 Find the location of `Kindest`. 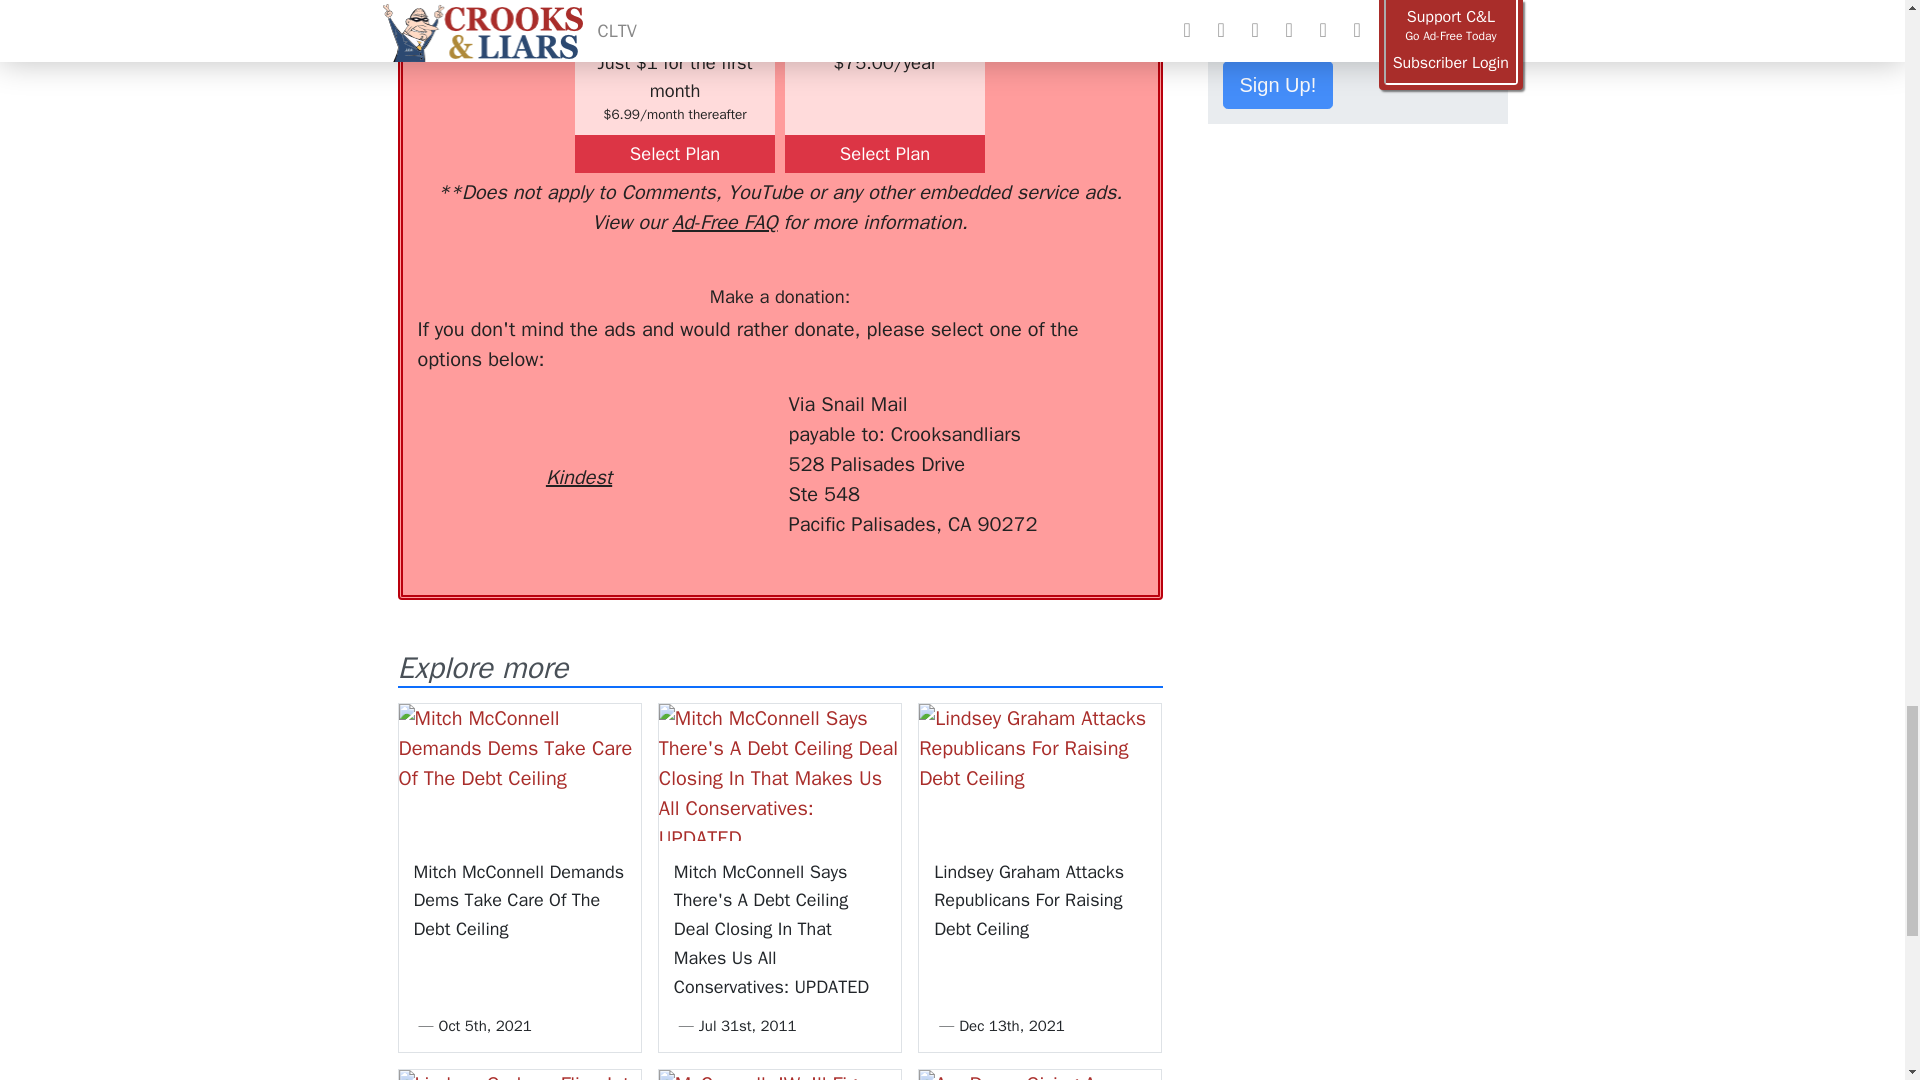

Kindest is located at coordinates (578, 440).